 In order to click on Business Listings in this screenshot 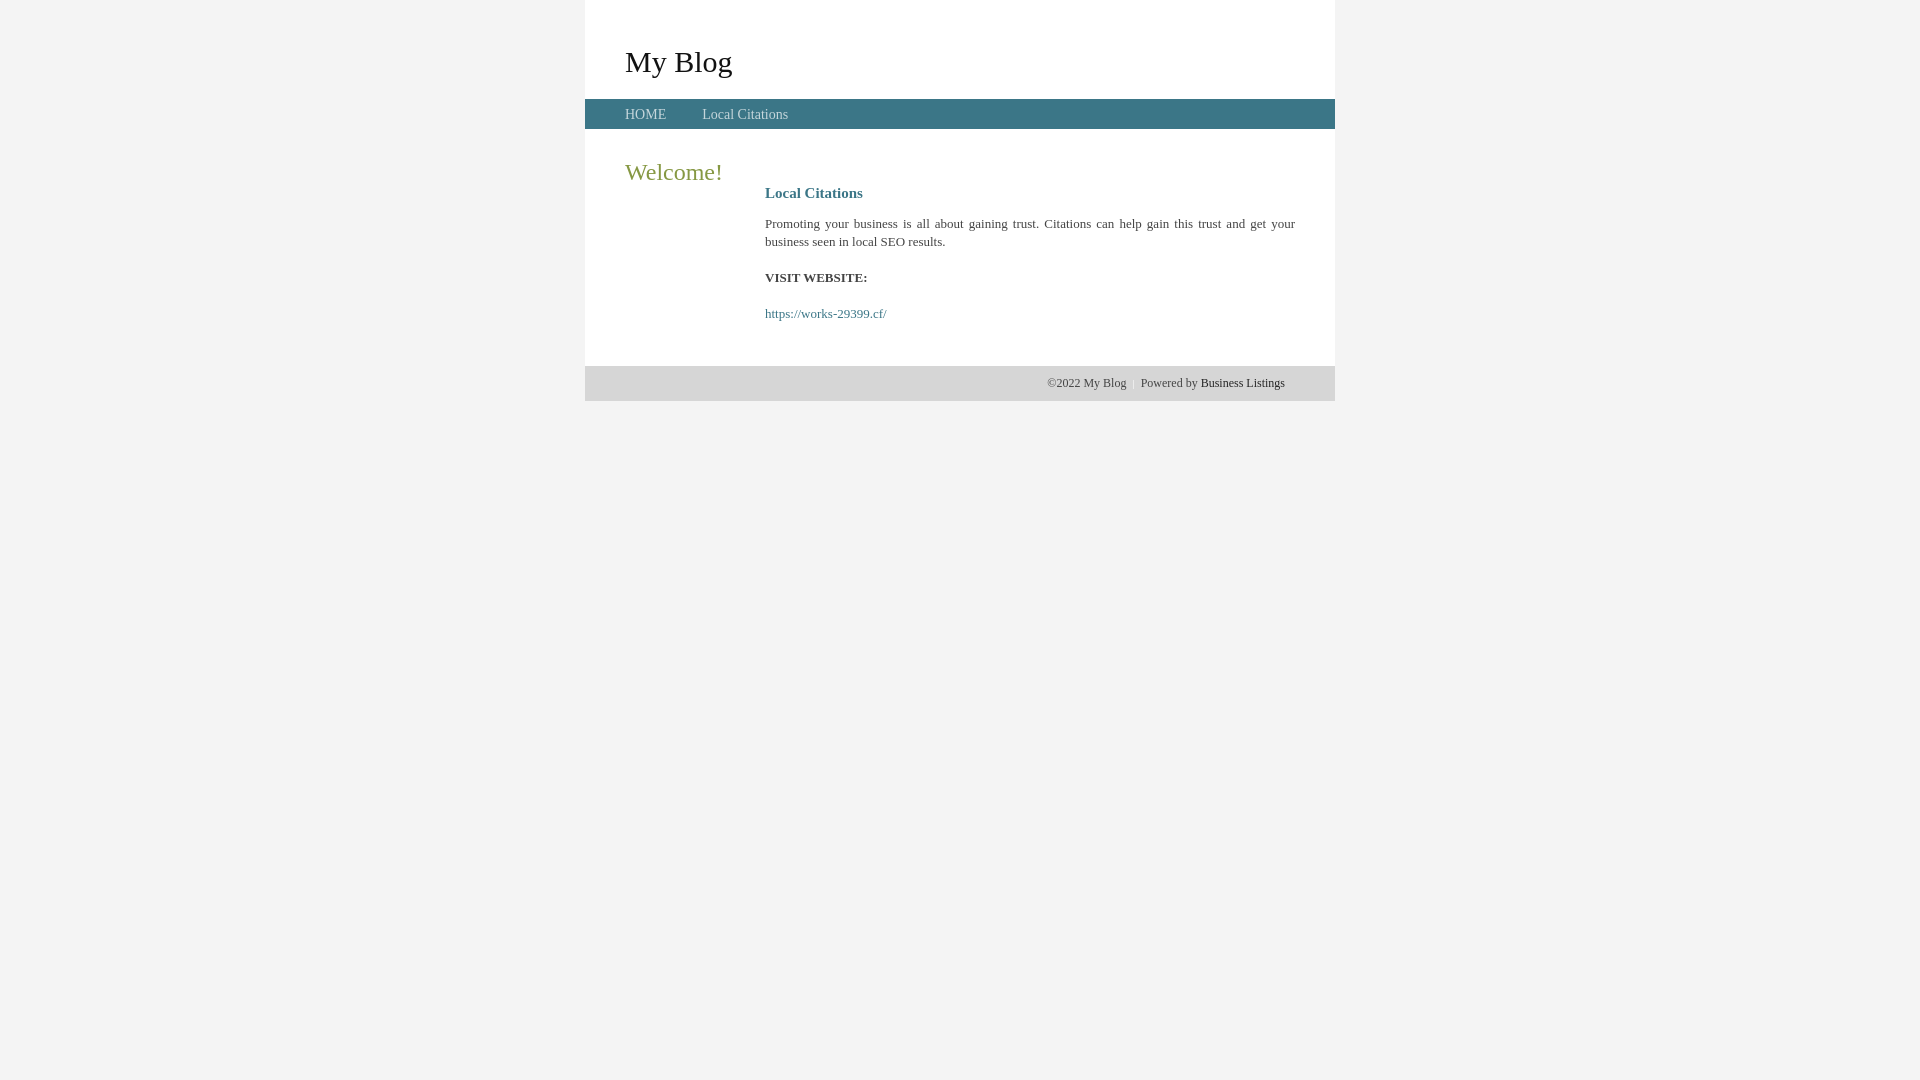, I will do `click(1243, 383)`.